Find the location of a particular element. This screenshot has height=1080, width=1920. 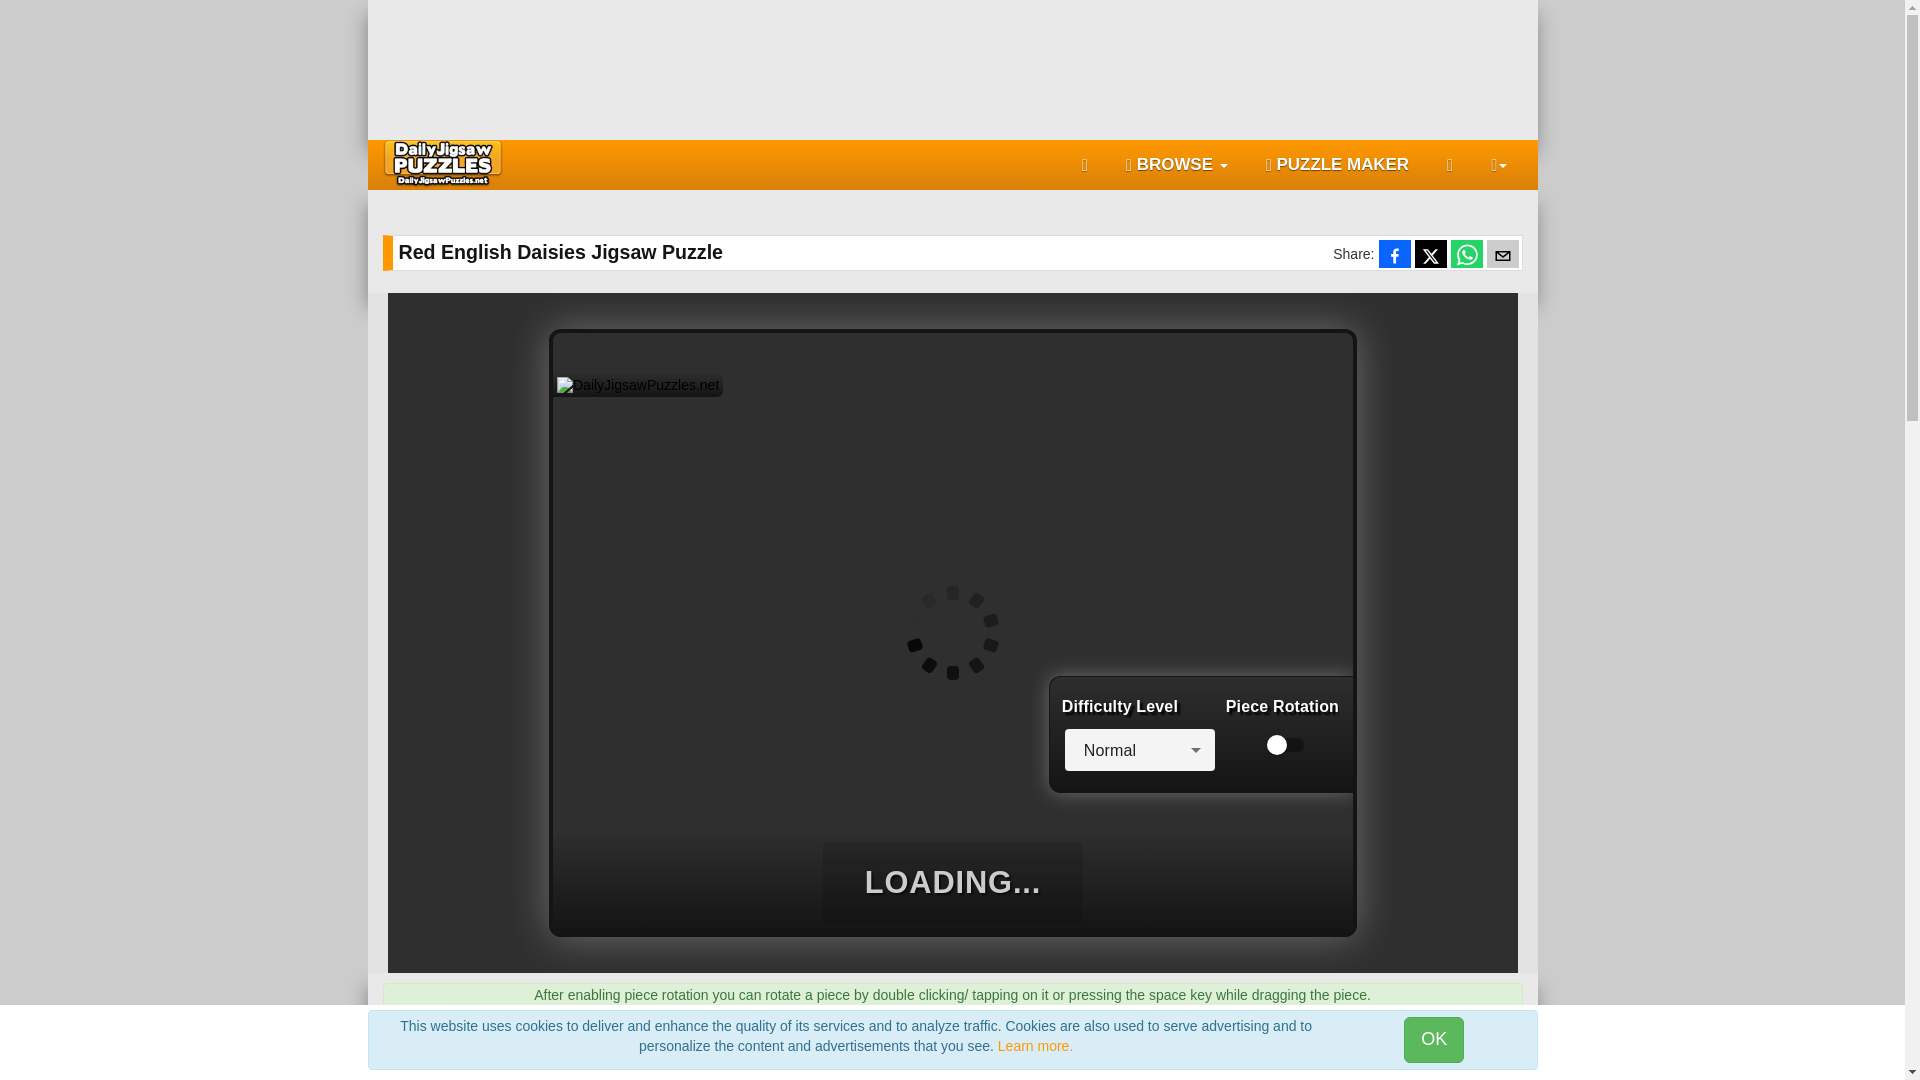

BROWSE is located at coordinates (1176, 165).